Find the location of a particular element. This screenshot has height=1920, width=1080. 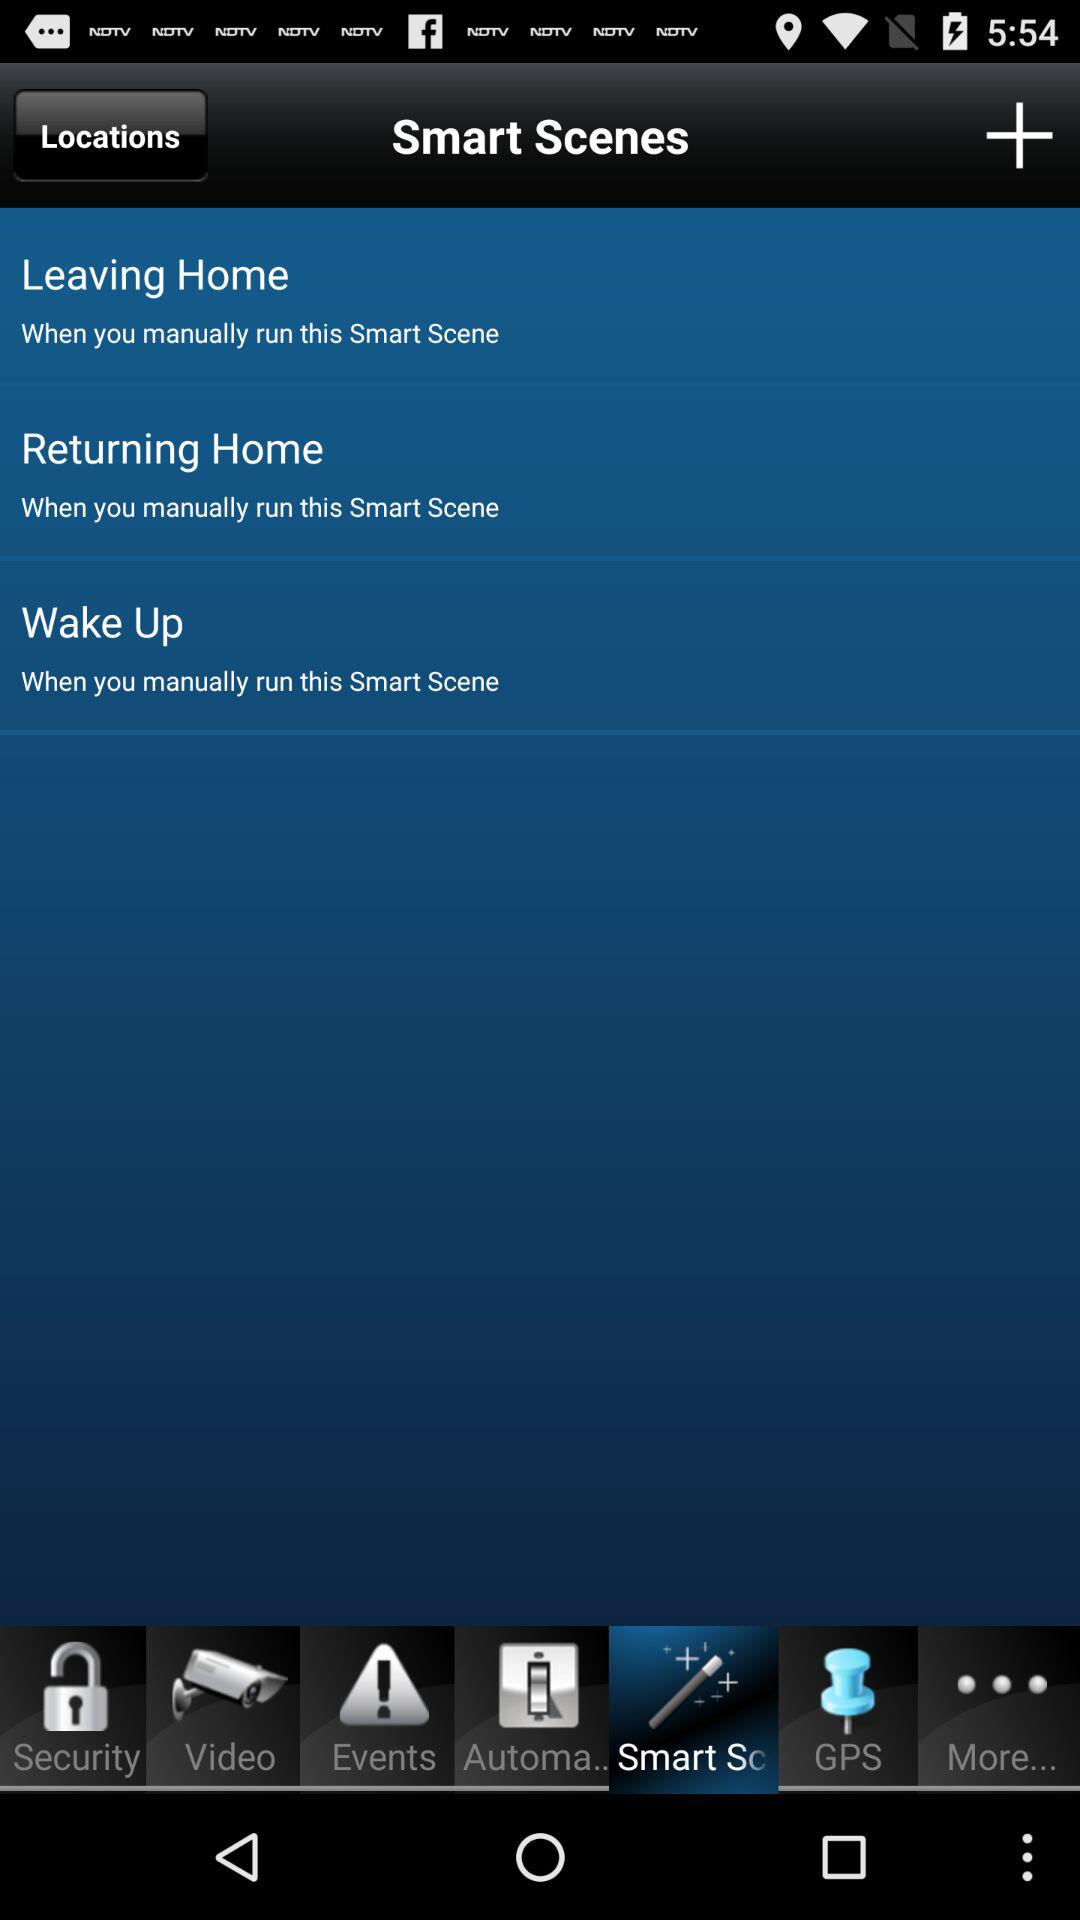

launch the icon at the top left corner is located at coordinates (110, 135).